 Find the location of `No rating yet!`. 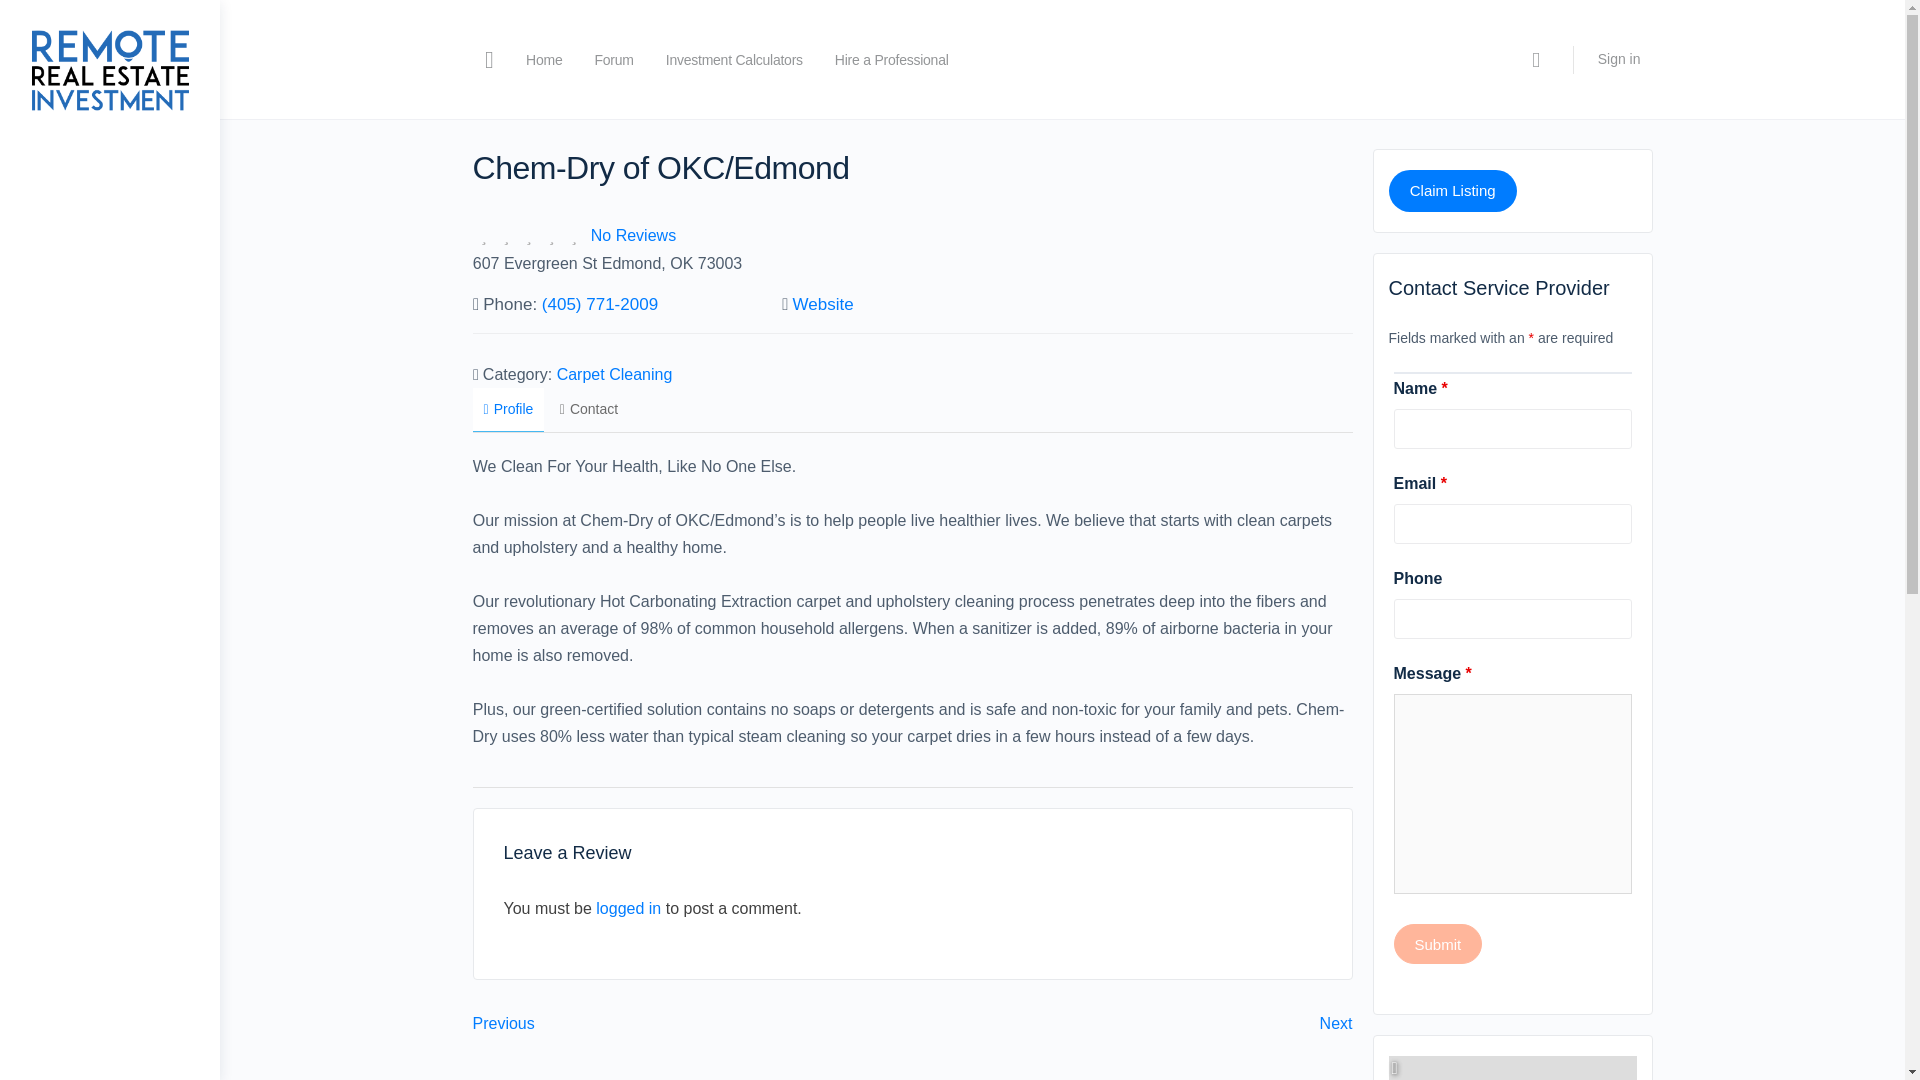

No rating yet! is located at coordinates (528, 236).